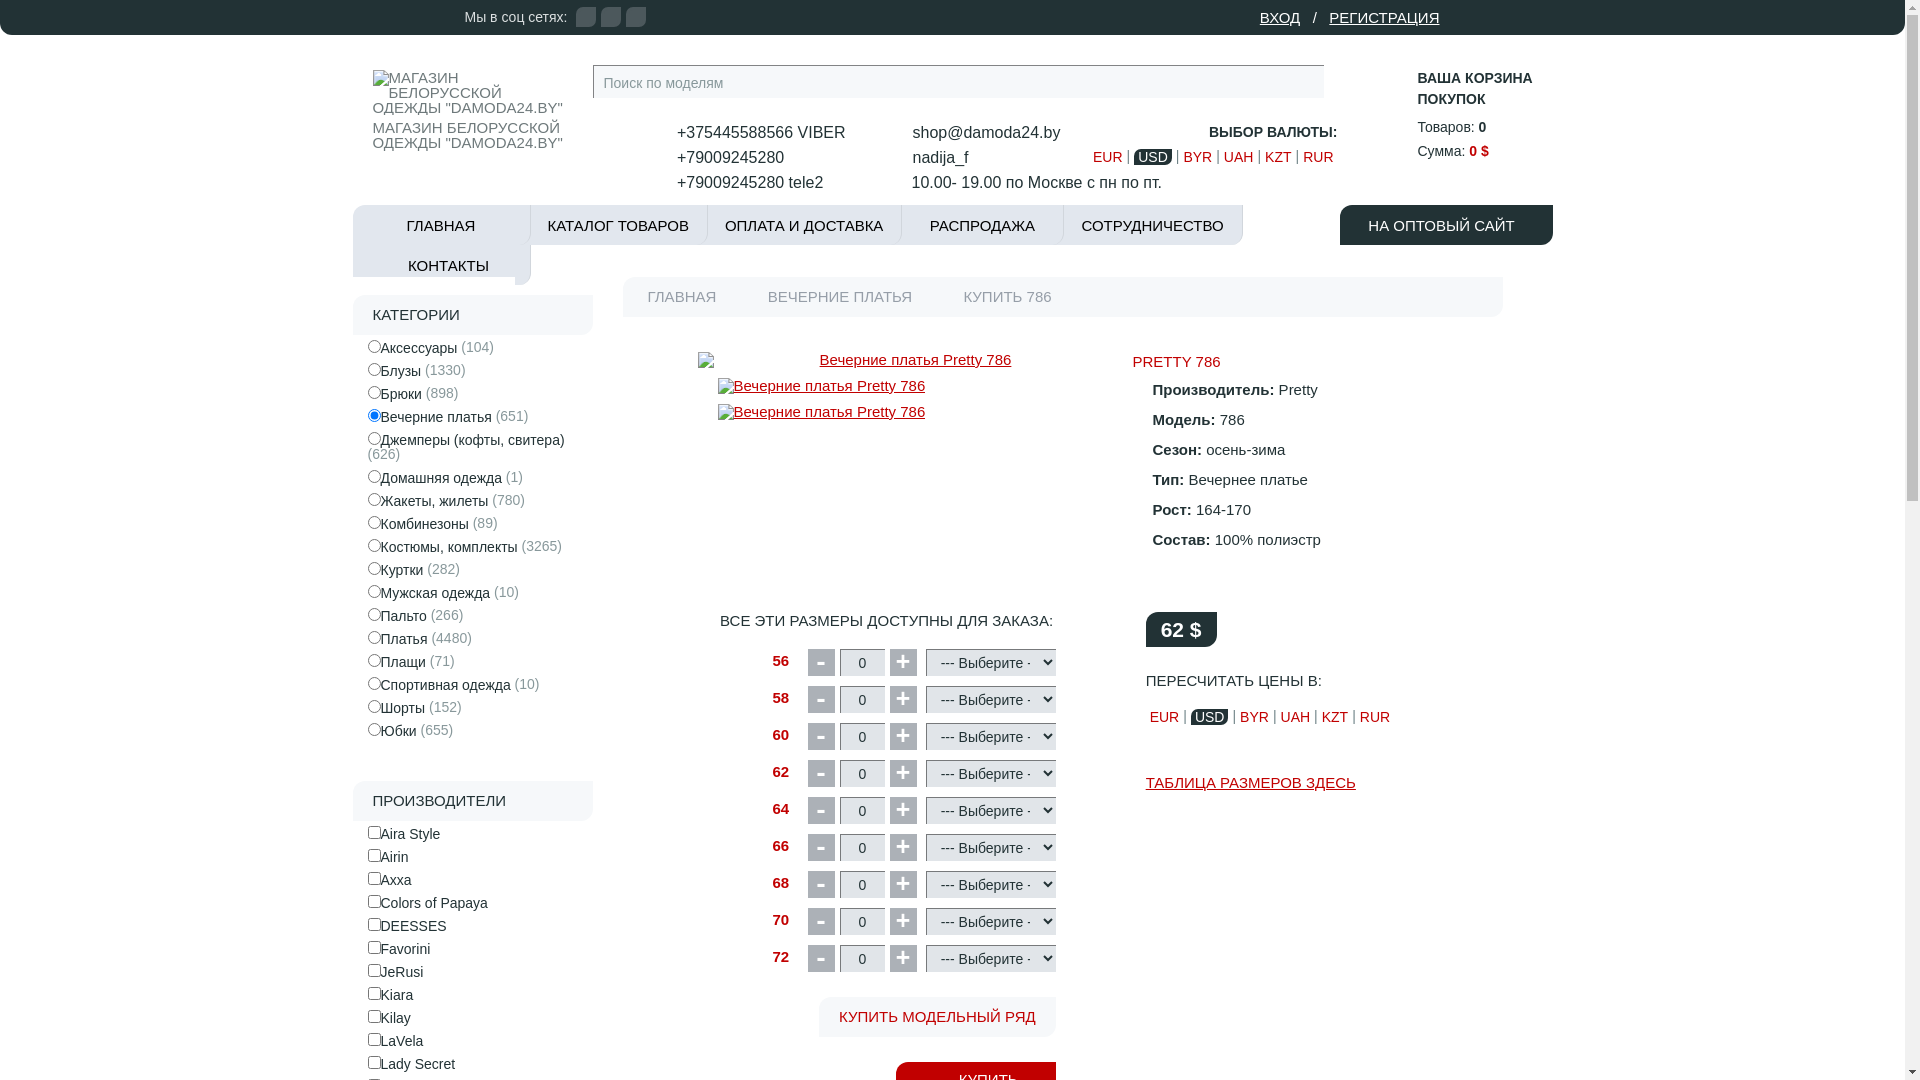 The height and width of the screenshot is (1080, 1920). I want to click on +, so click(904, 810).